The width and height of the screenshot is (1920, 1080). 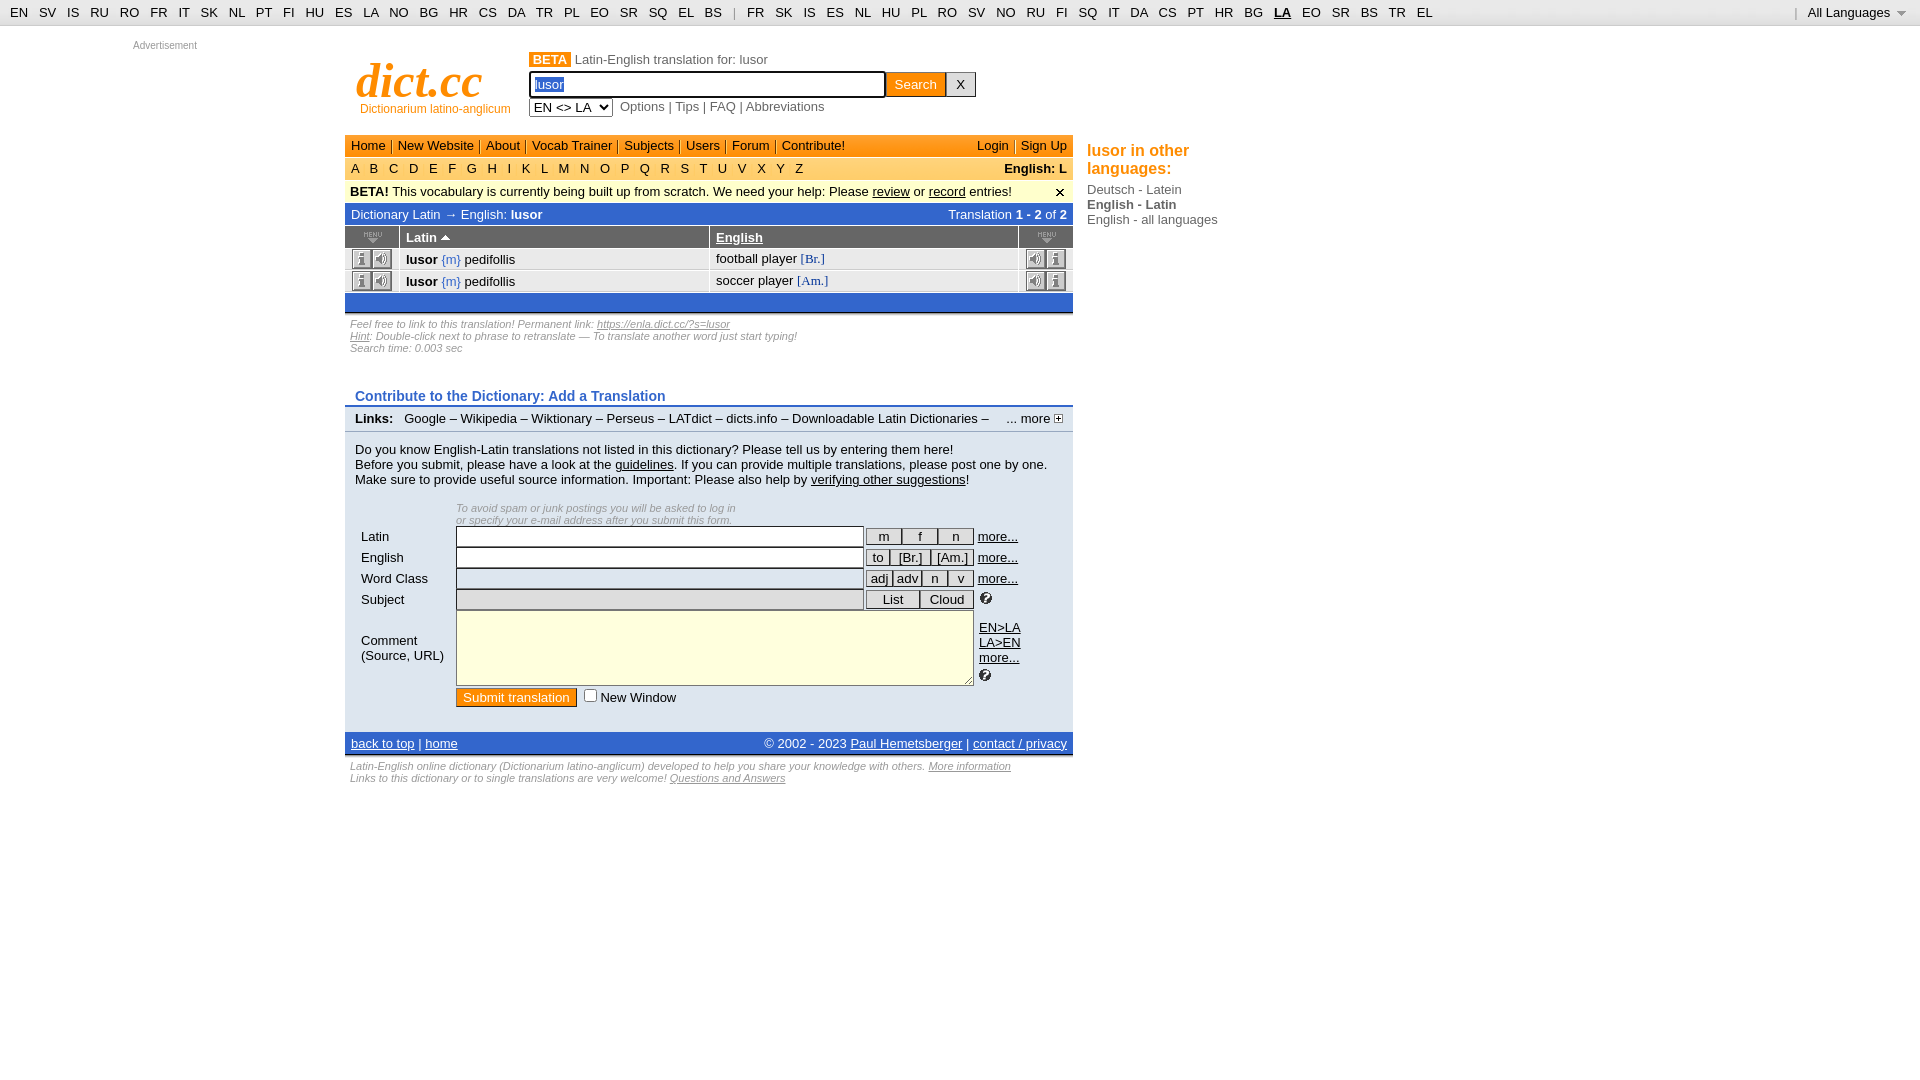 I want to click on Subjects, so click(x=649, y=146).